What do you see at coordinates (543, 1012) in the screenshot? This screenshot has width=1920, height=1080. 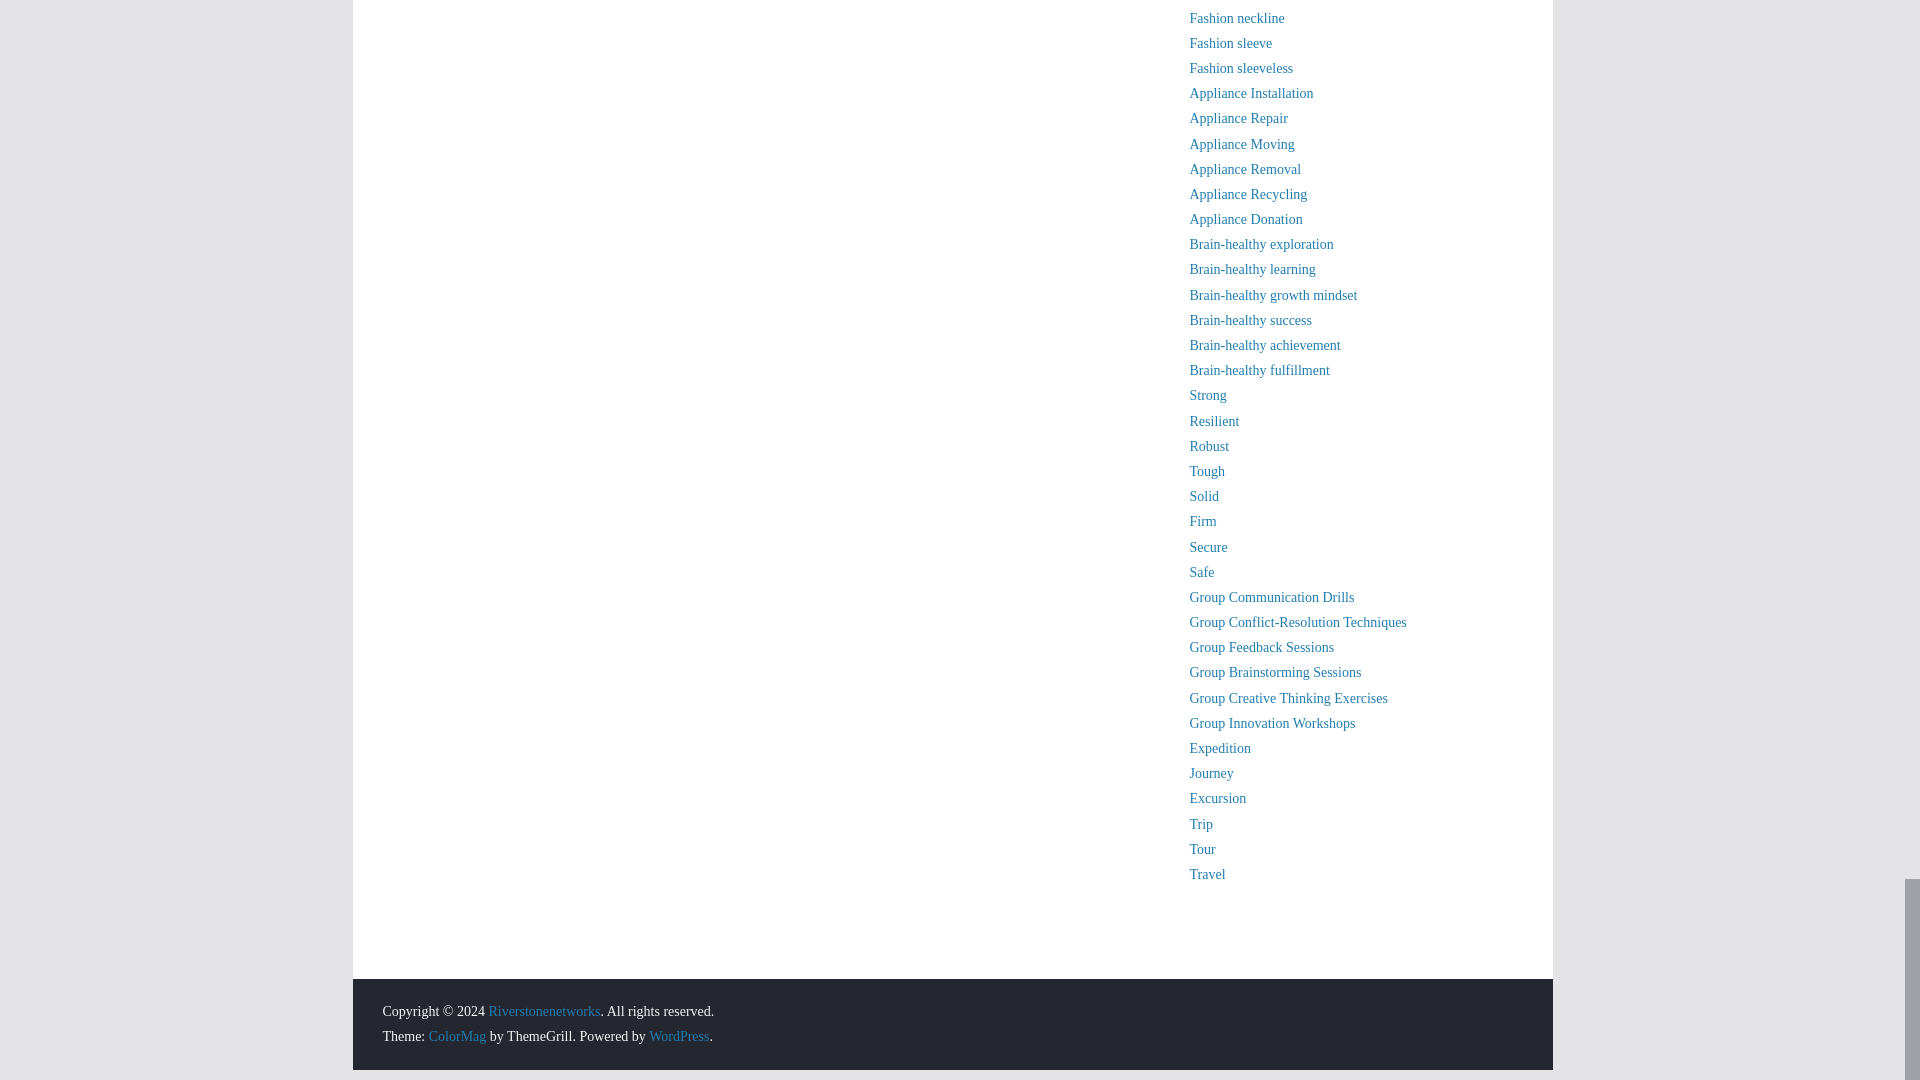 I see `Riverstonenetworks` at bounding box center [543, 1012].